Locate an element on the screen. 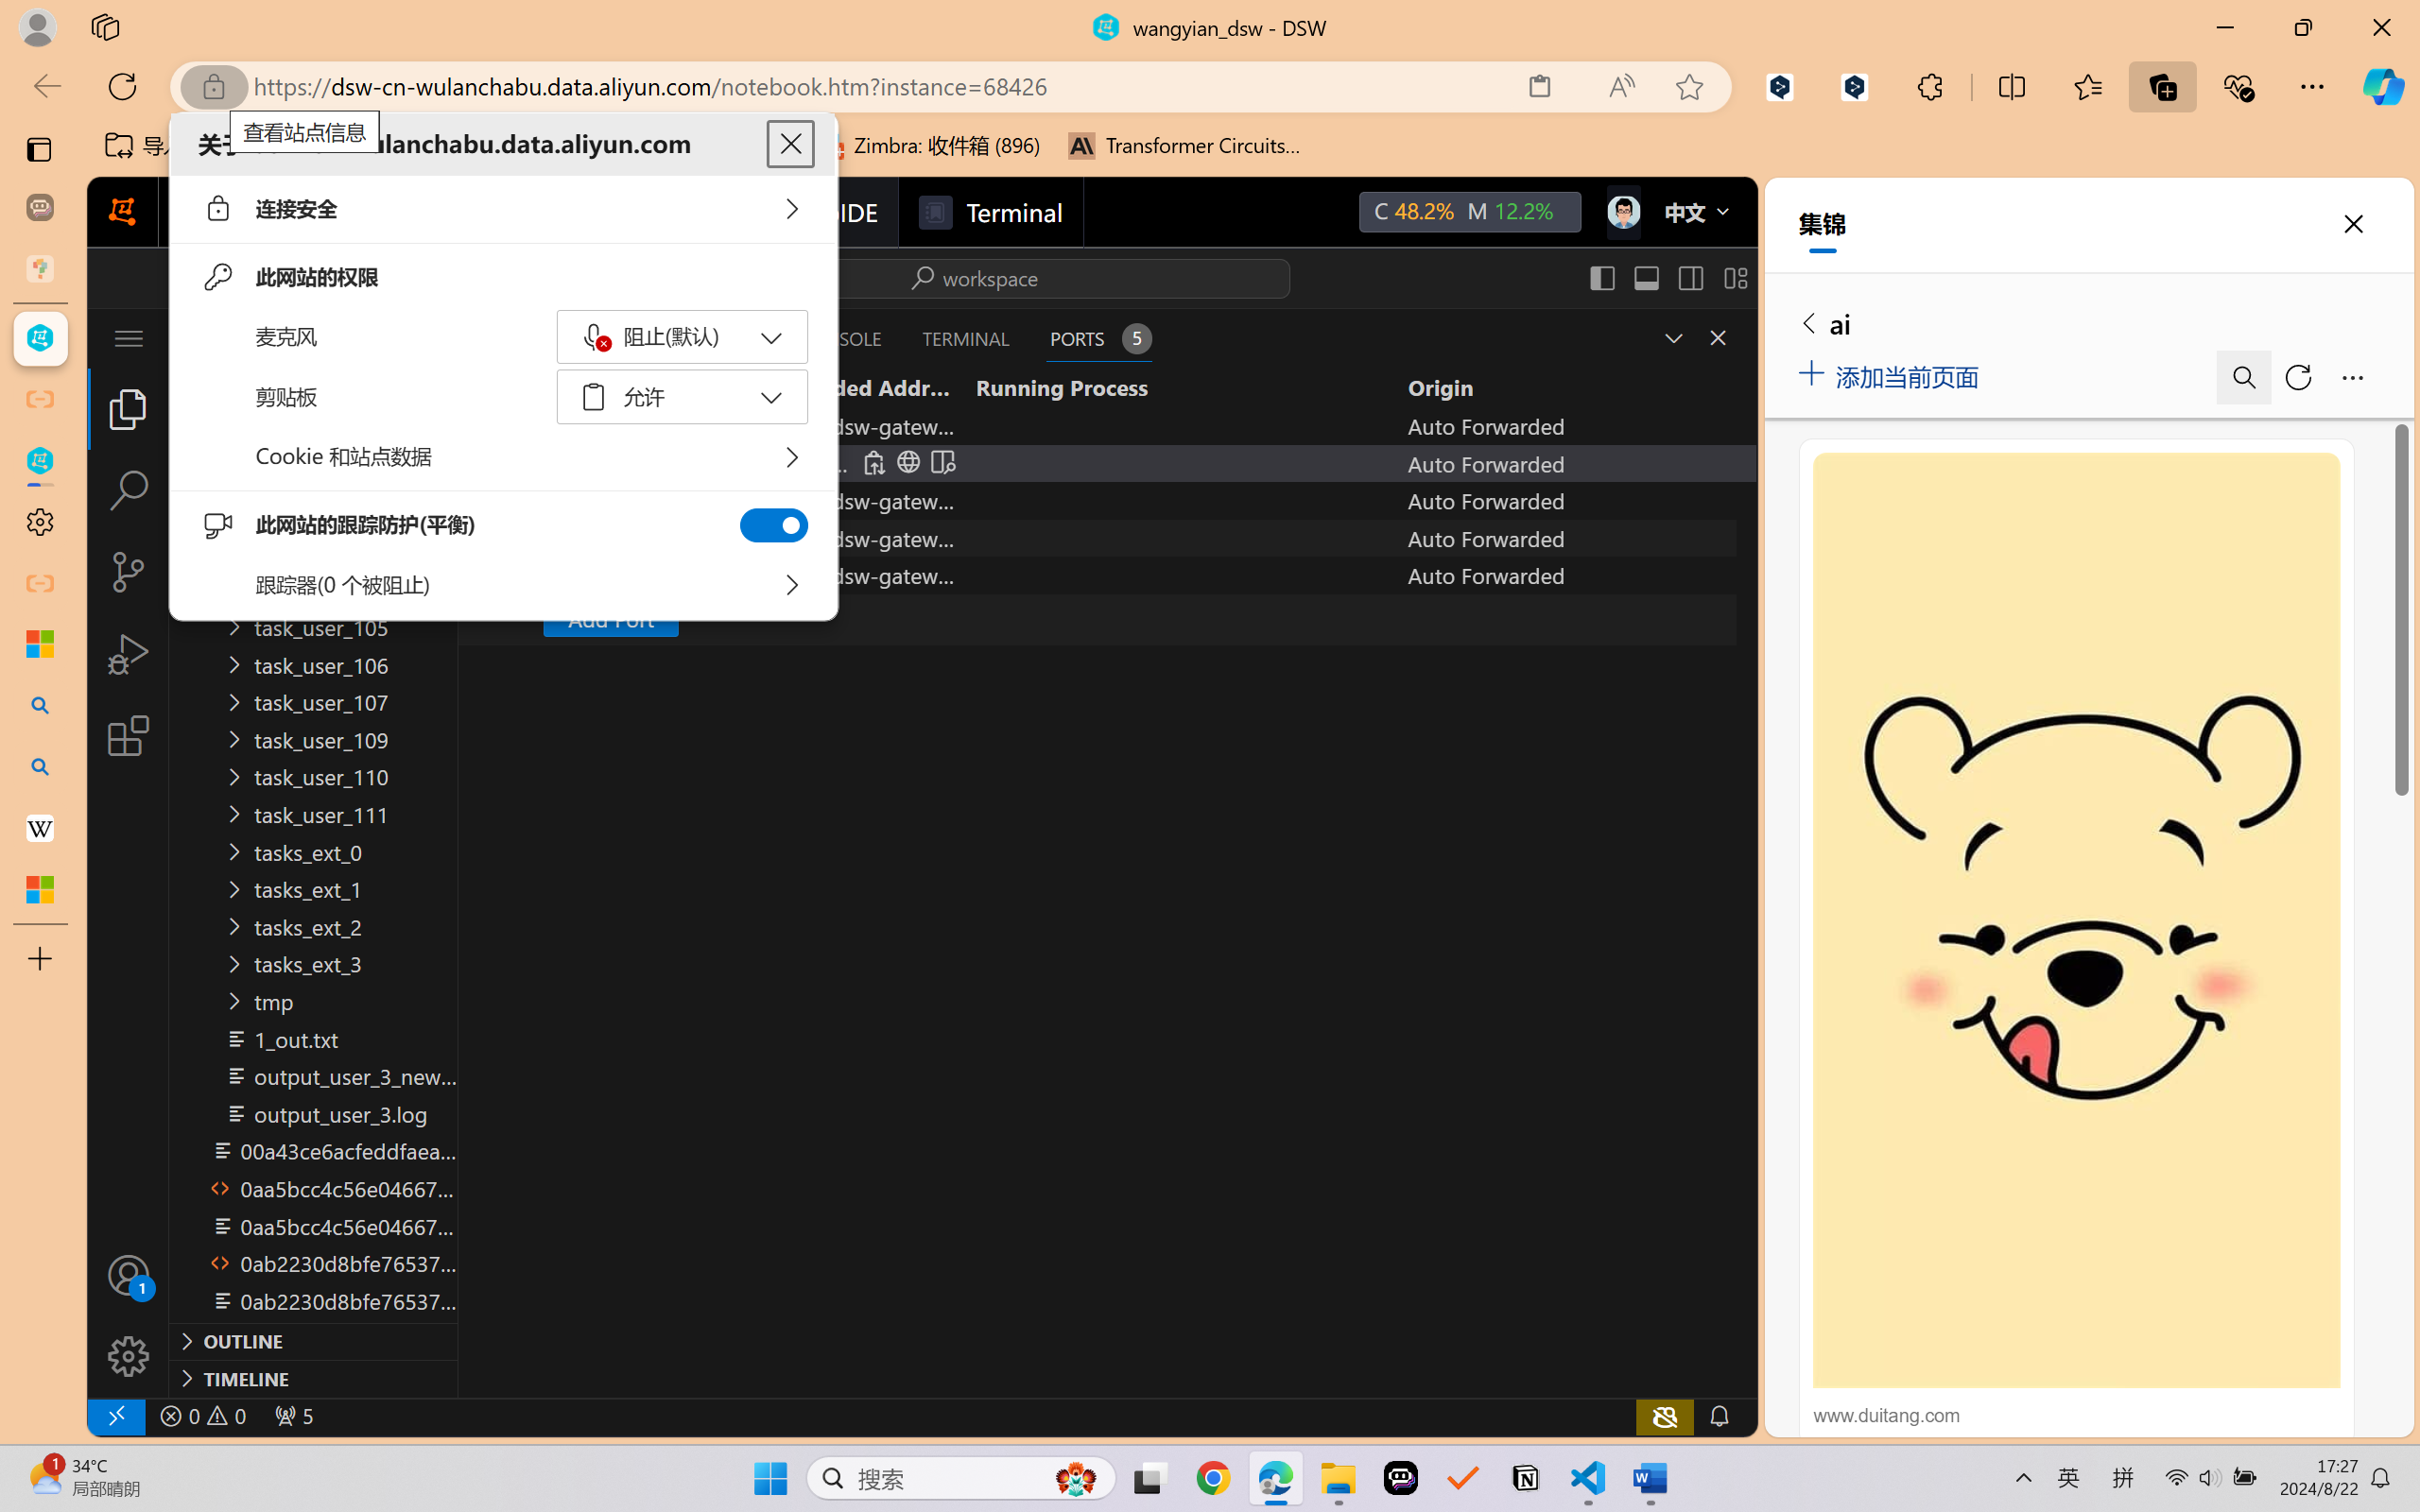  Customize Layout... is located at coordinates (1736, 278).